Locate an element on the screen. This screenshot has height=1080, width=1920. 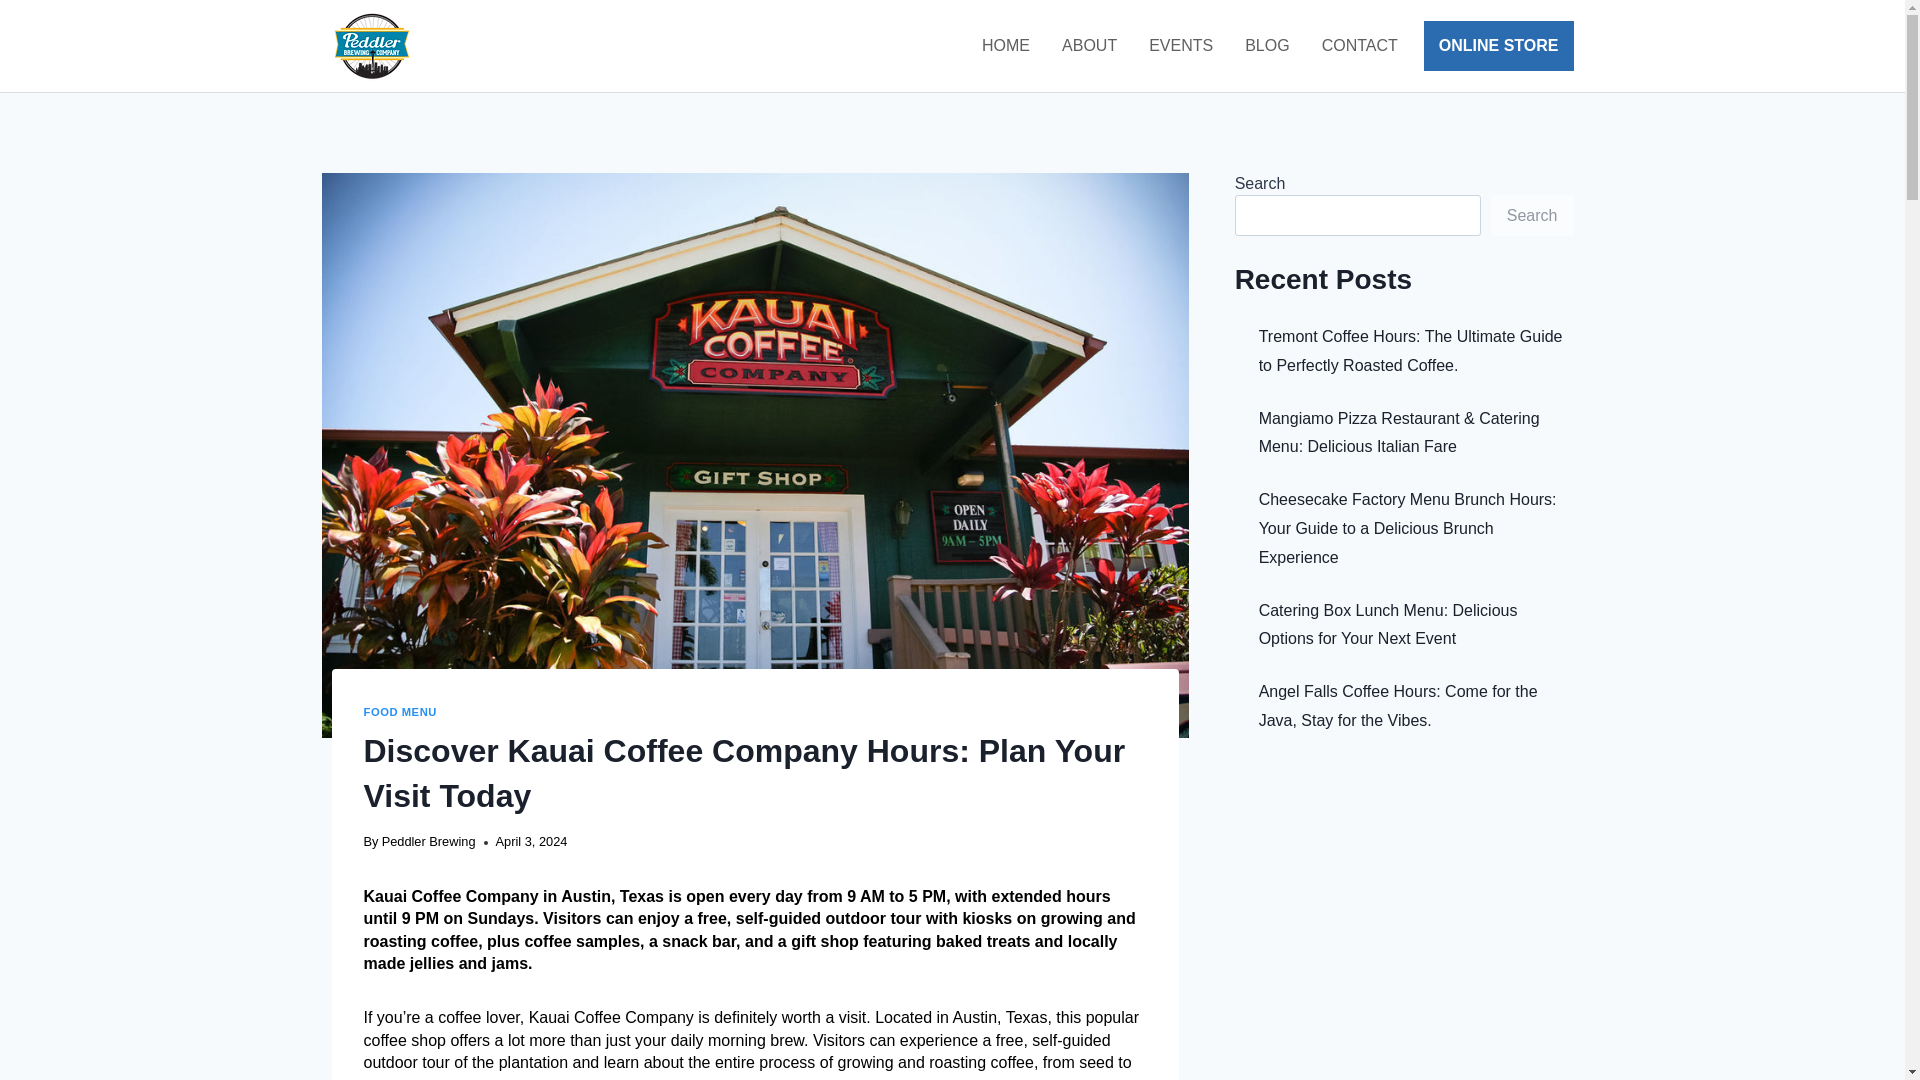
HOME is located at coordinates (1006, 45).